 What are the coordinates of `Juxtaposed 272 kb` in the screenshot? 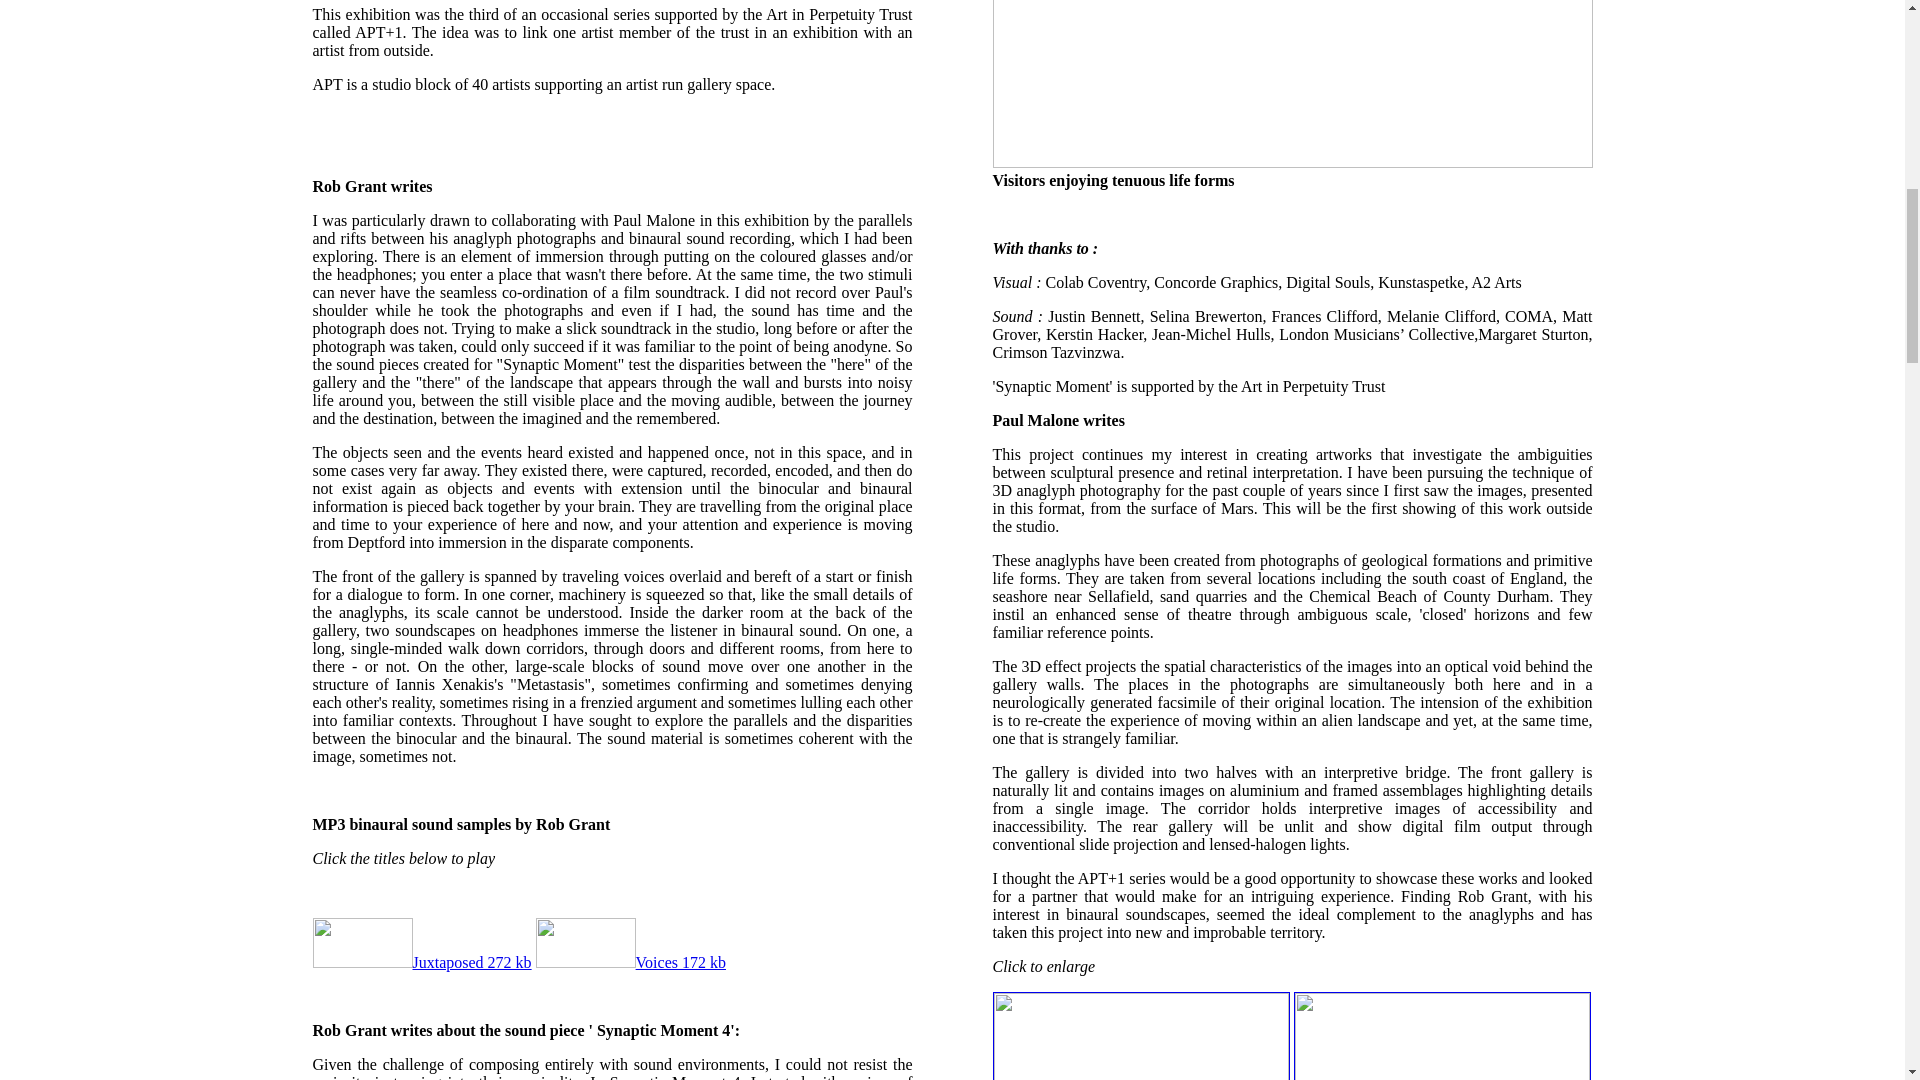 It's located at (421, 962).